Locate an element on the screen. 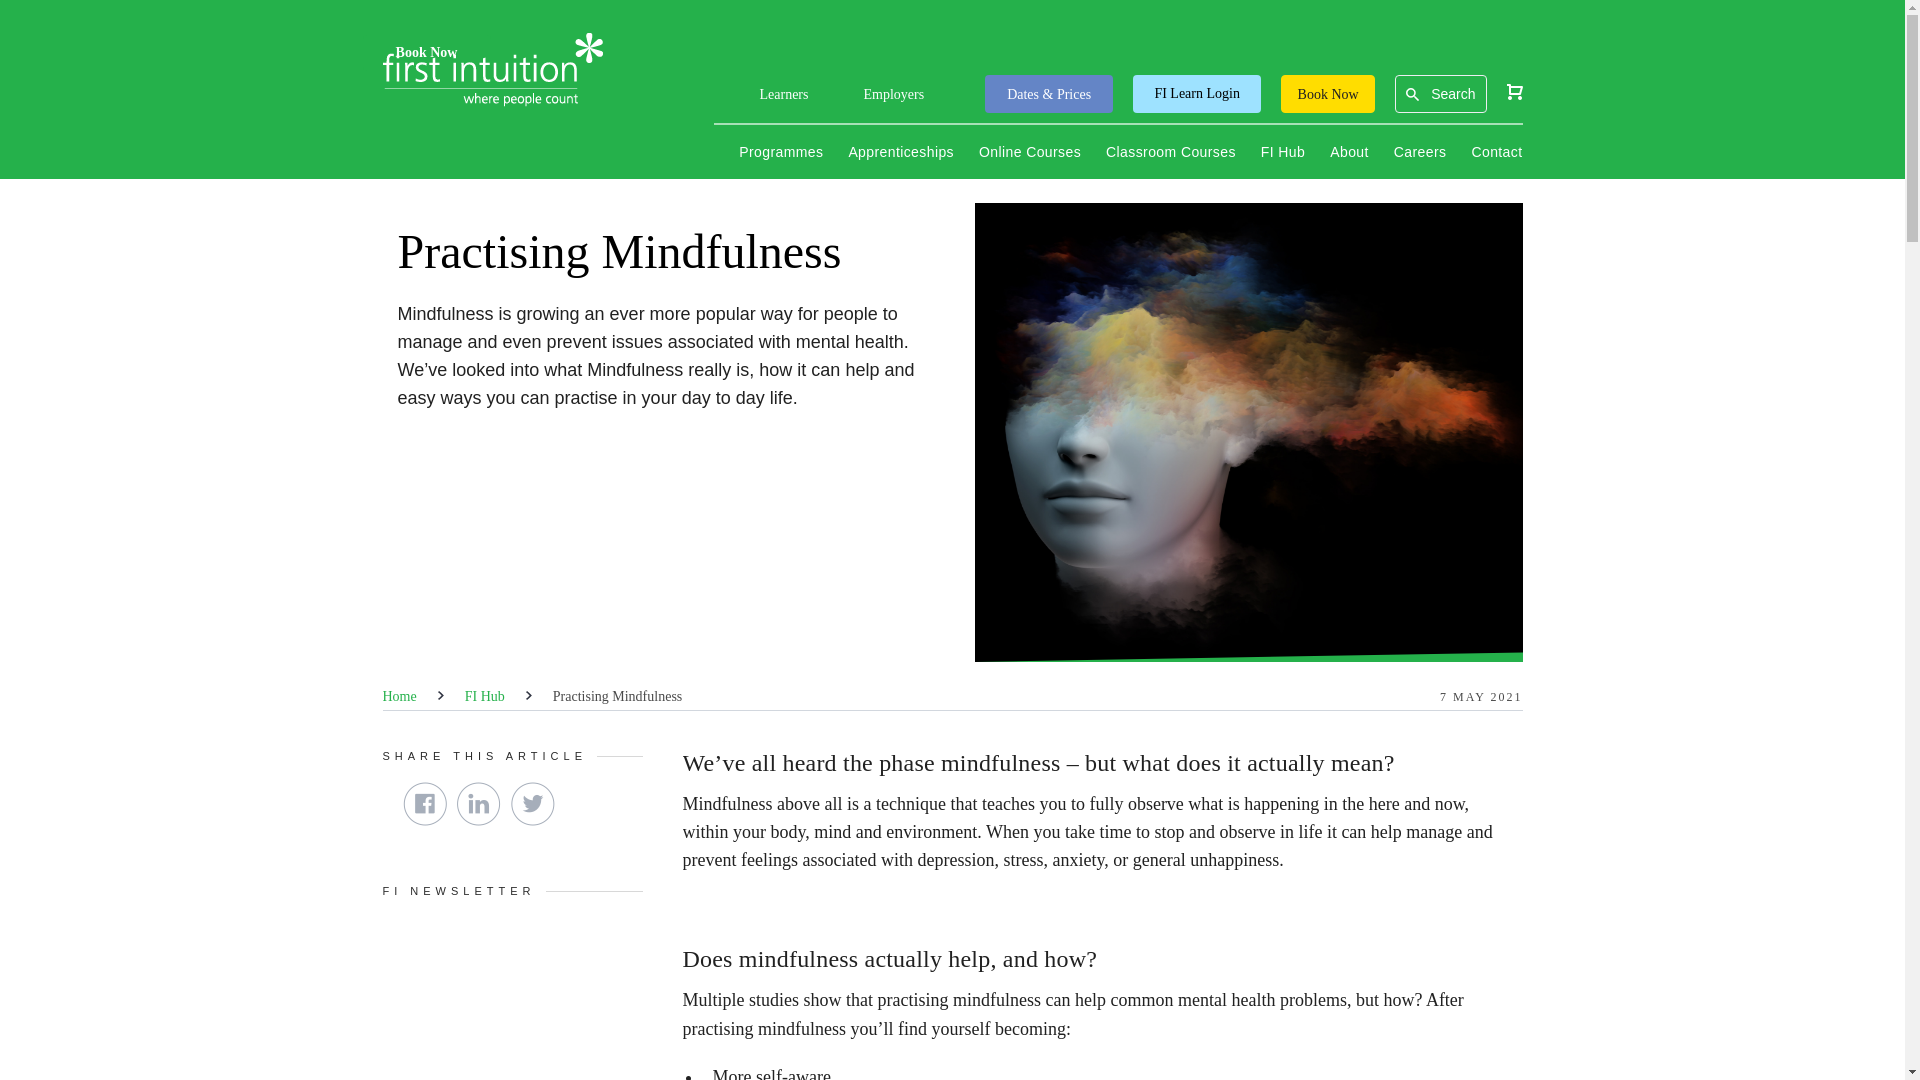  First Intuition is located at coordinates (492, 70).